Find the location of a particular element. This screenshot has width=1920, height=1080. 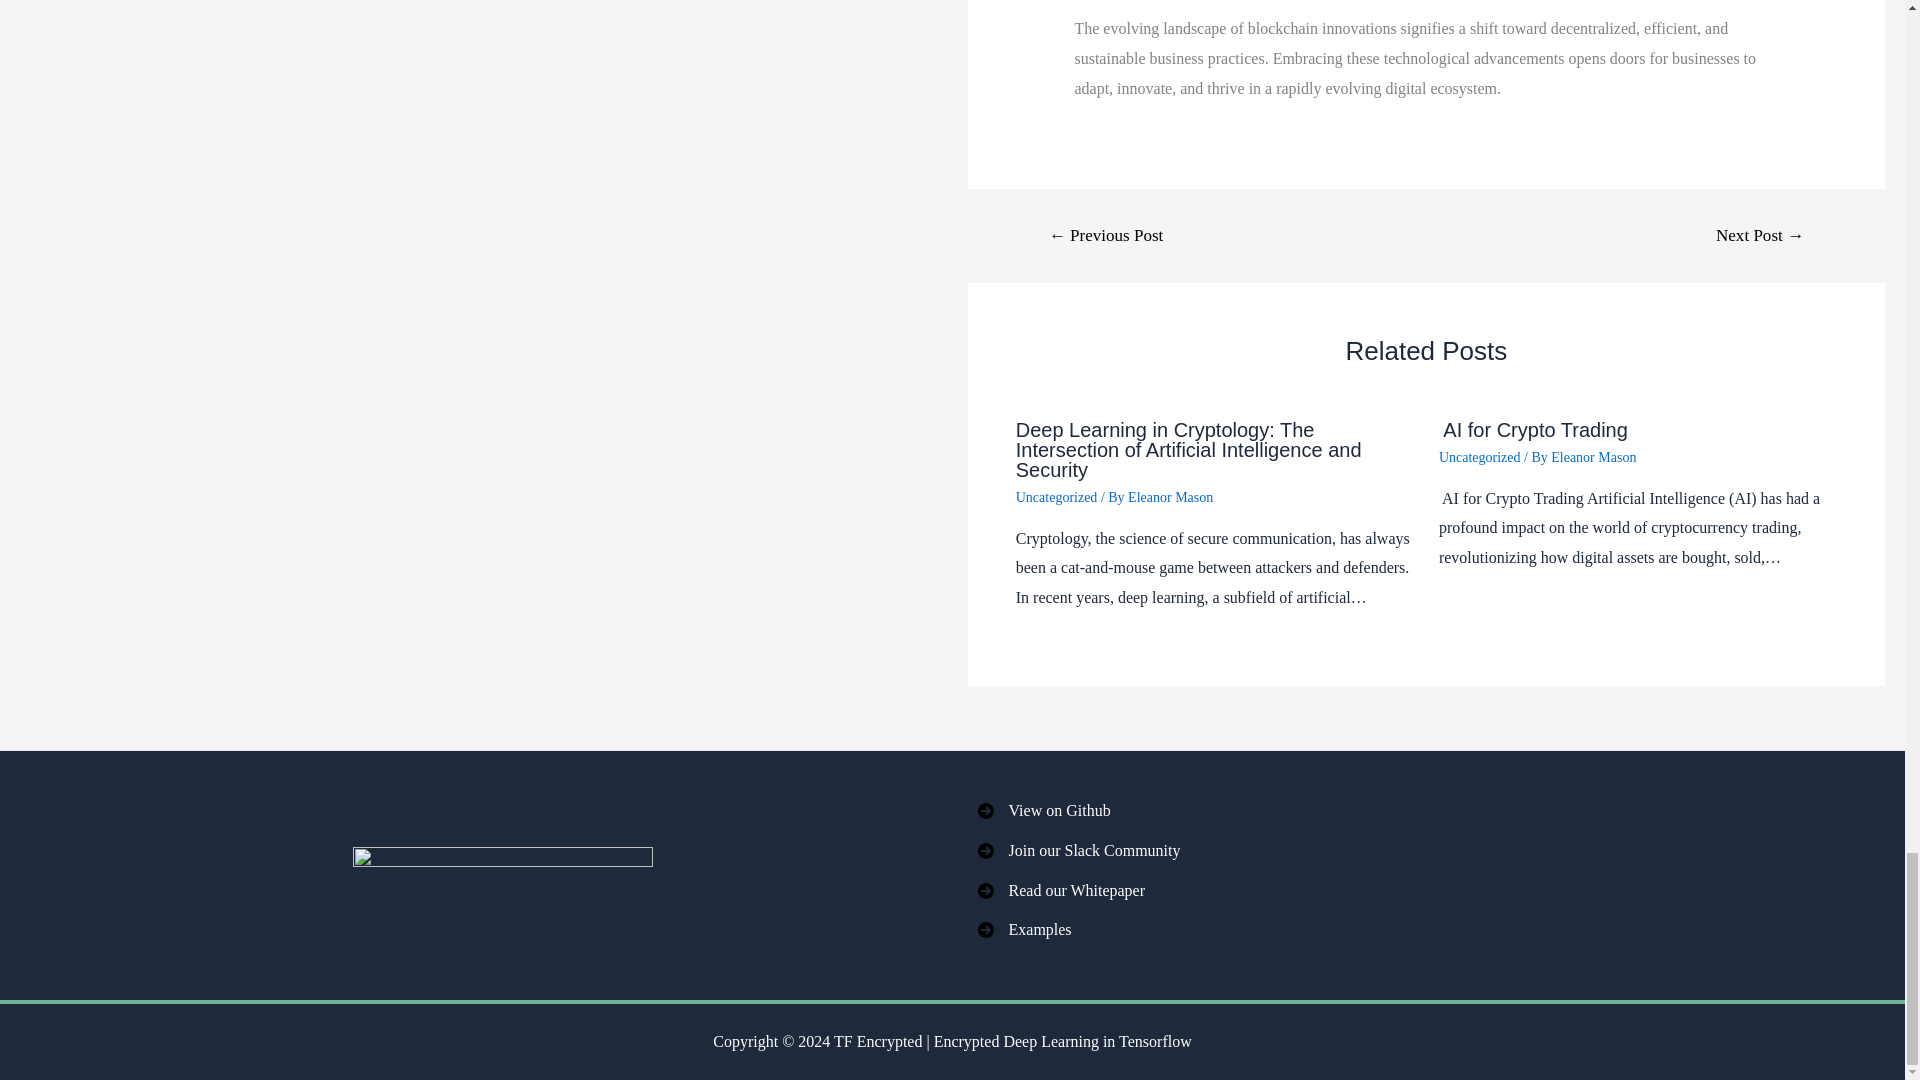

View all posts by Eleanor Mason is located at coordinates (1593, 458).